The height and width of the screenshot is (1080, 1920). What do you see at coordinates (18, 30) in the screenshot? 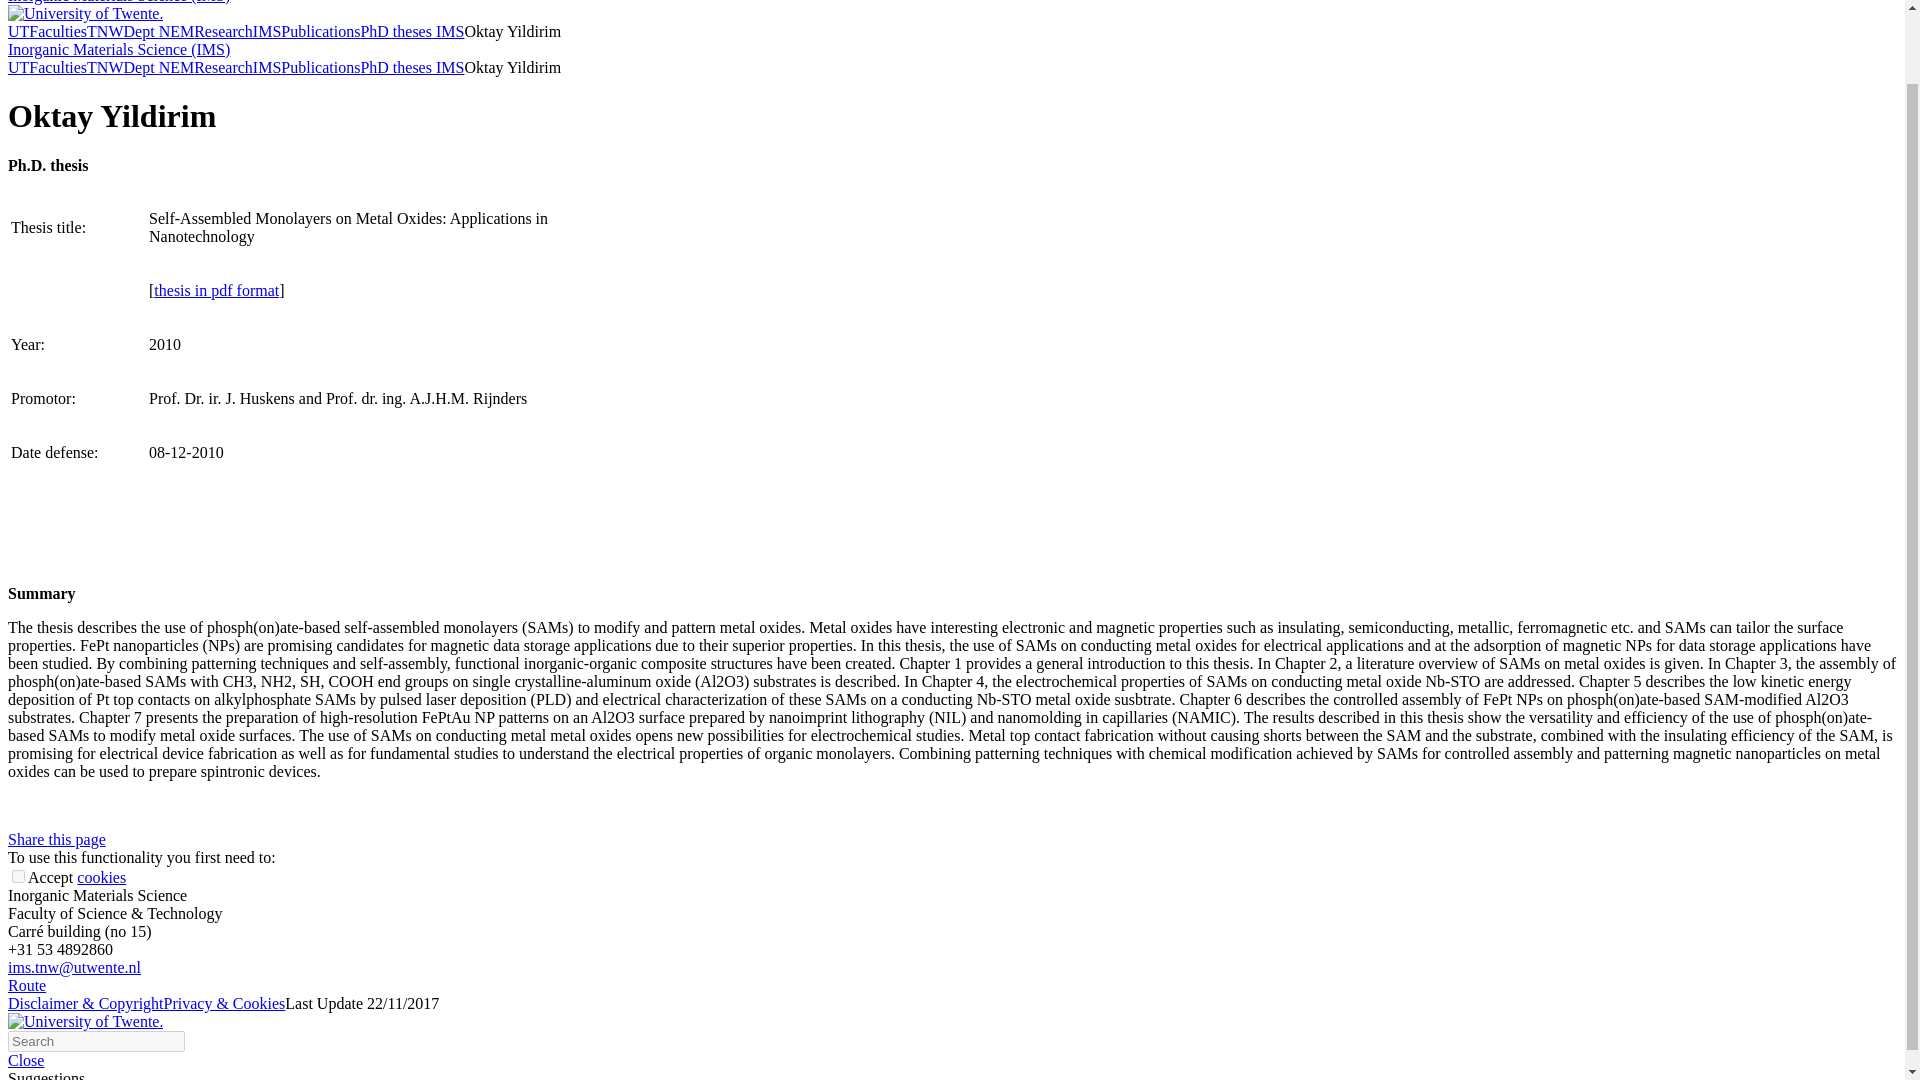
I see `UT` at bounding box center [18, 30].